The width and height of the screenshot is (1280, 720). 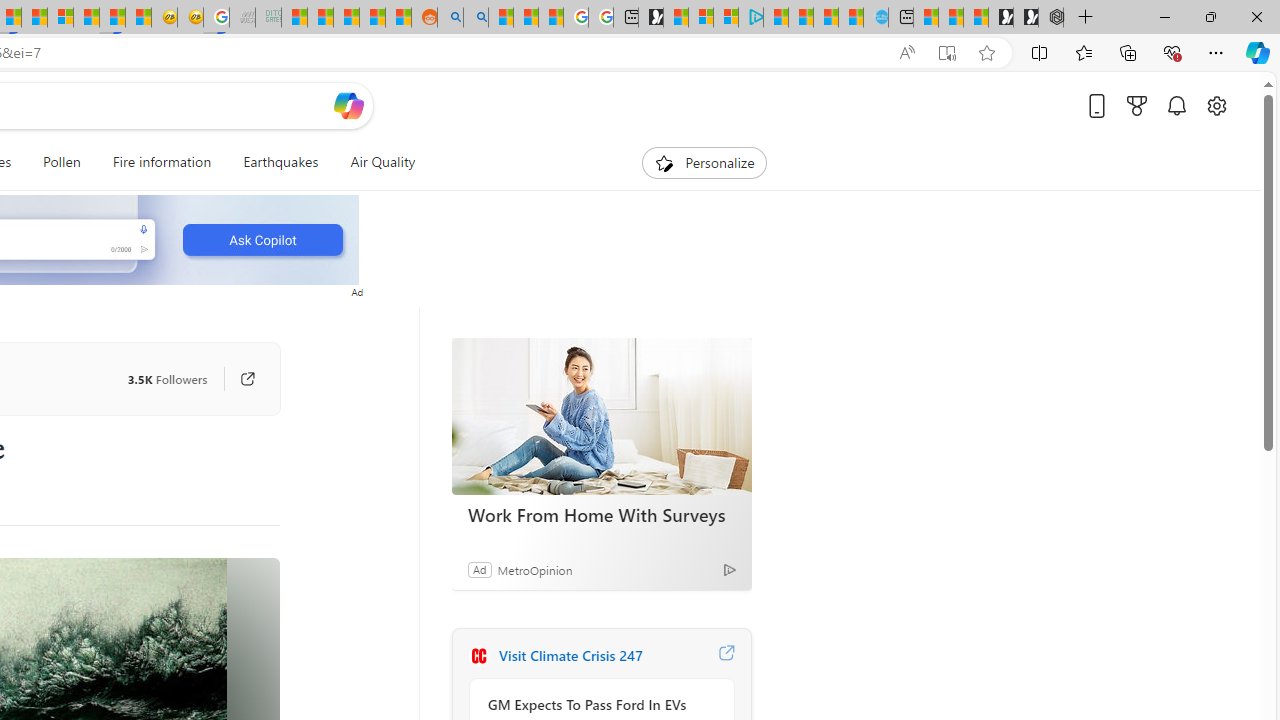 I want to click on GM Expects To Pass Ford In EVs, so click(x=596, y=704).